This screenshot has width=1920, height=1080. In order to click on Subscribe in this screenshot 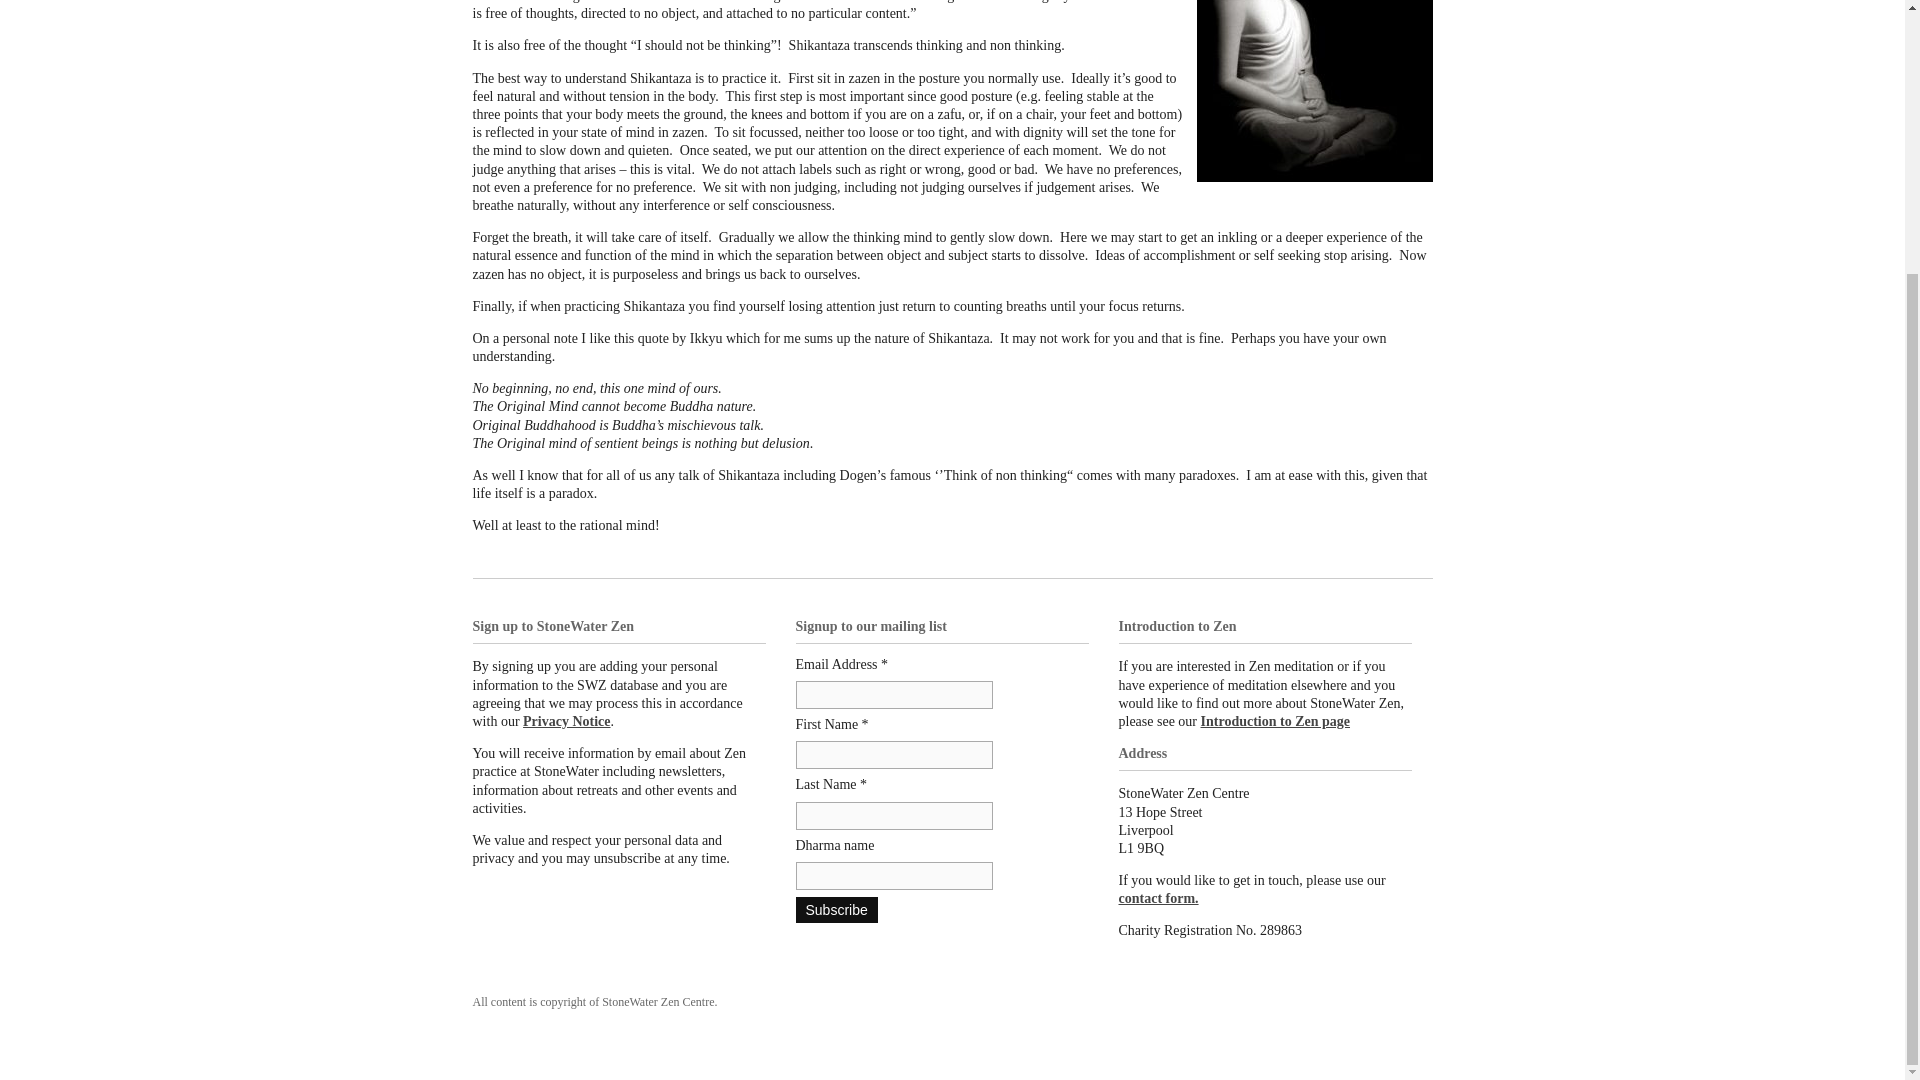, I will do `click(836, 910)`.